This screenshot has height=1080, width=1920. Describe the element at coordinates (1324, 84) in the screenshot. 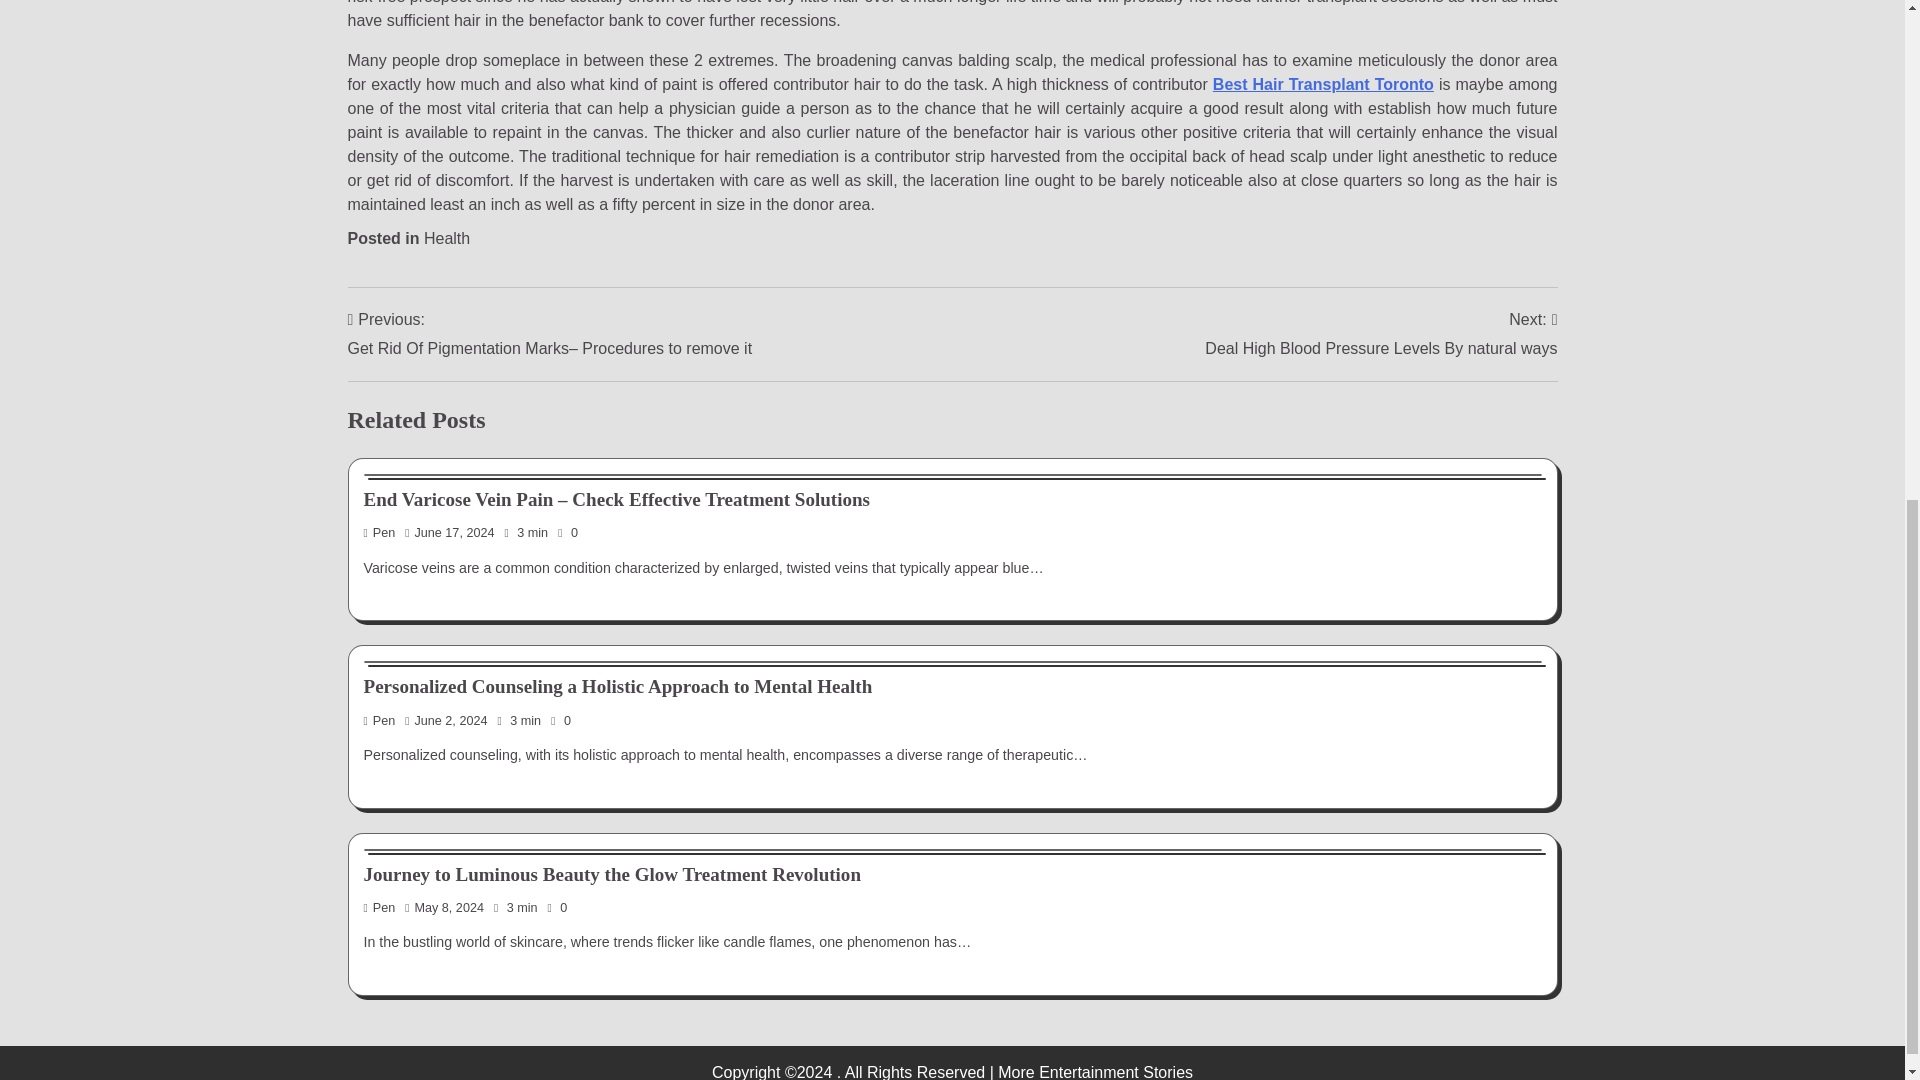

I see `Best Hair Transplant Toronto` at that location.